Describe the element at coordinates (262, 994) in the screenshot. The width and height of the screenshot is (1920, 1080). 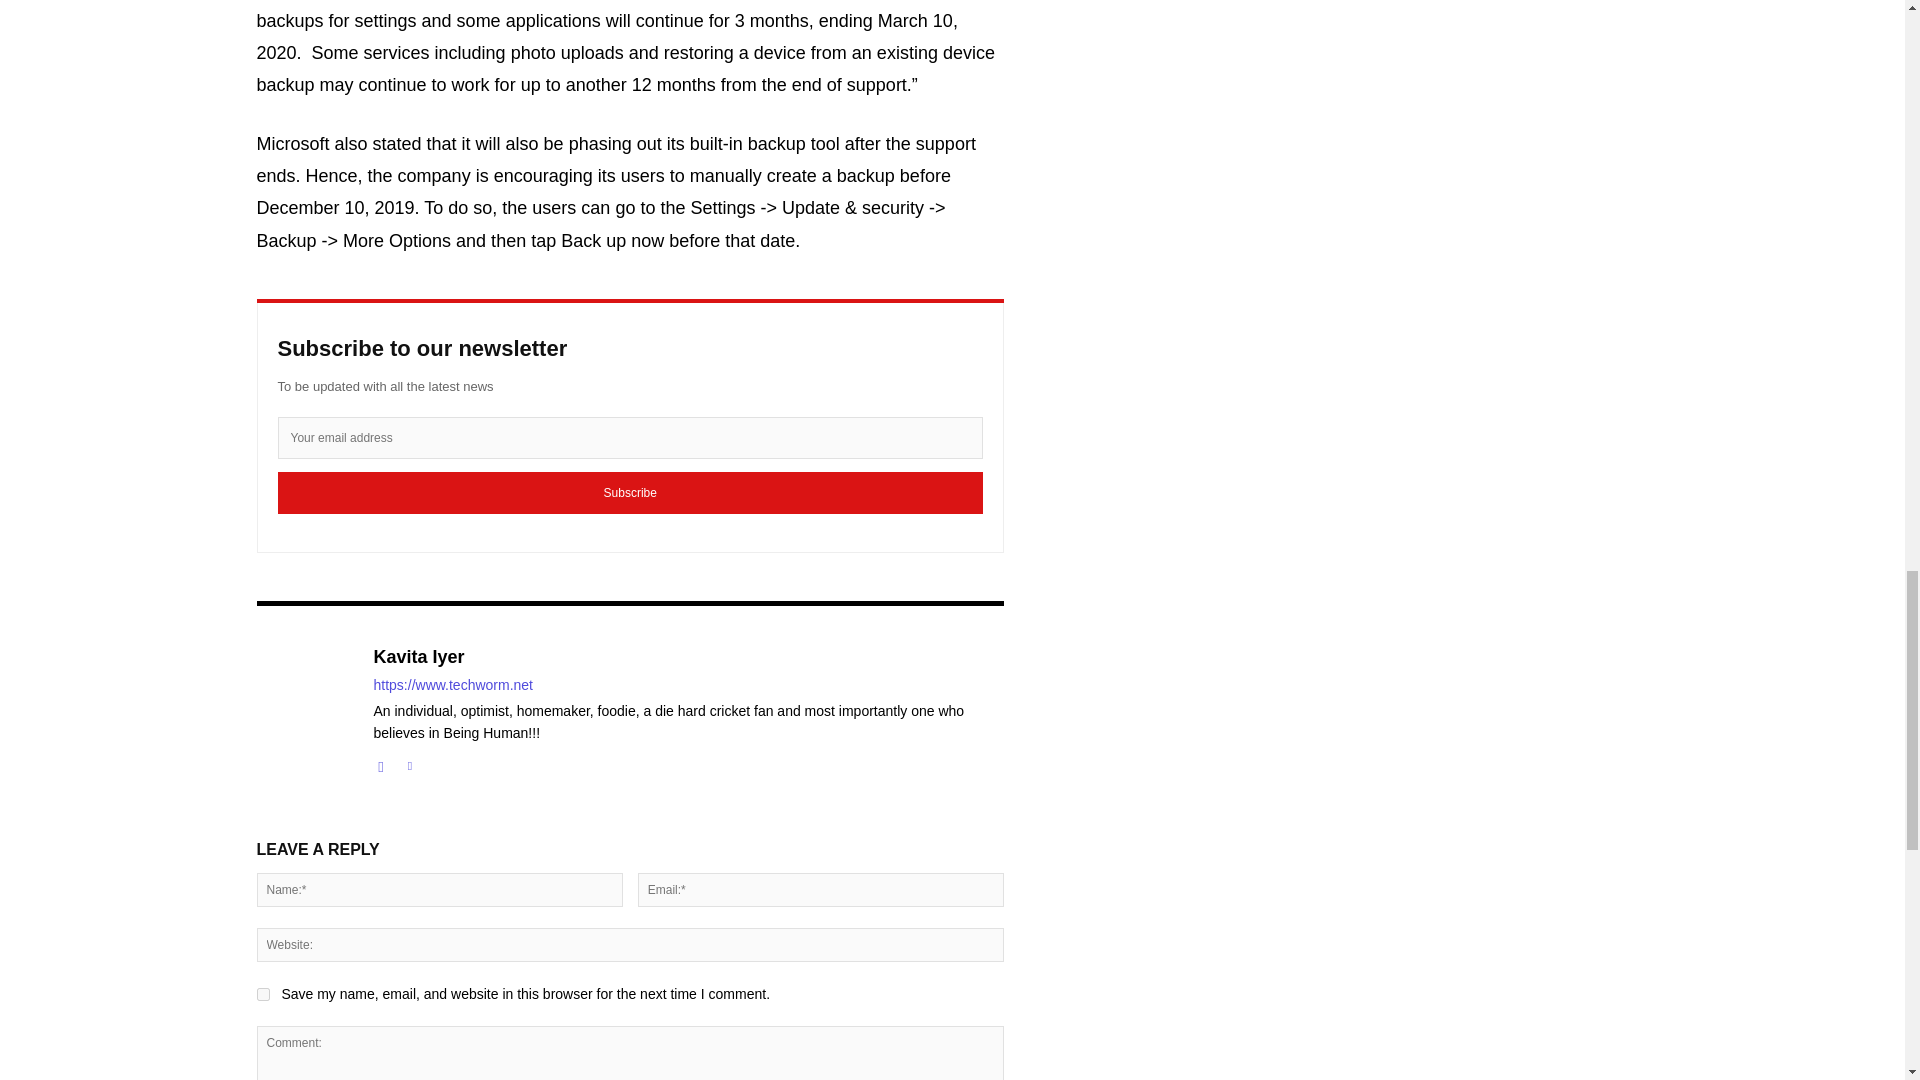
I see `yes` at that location.